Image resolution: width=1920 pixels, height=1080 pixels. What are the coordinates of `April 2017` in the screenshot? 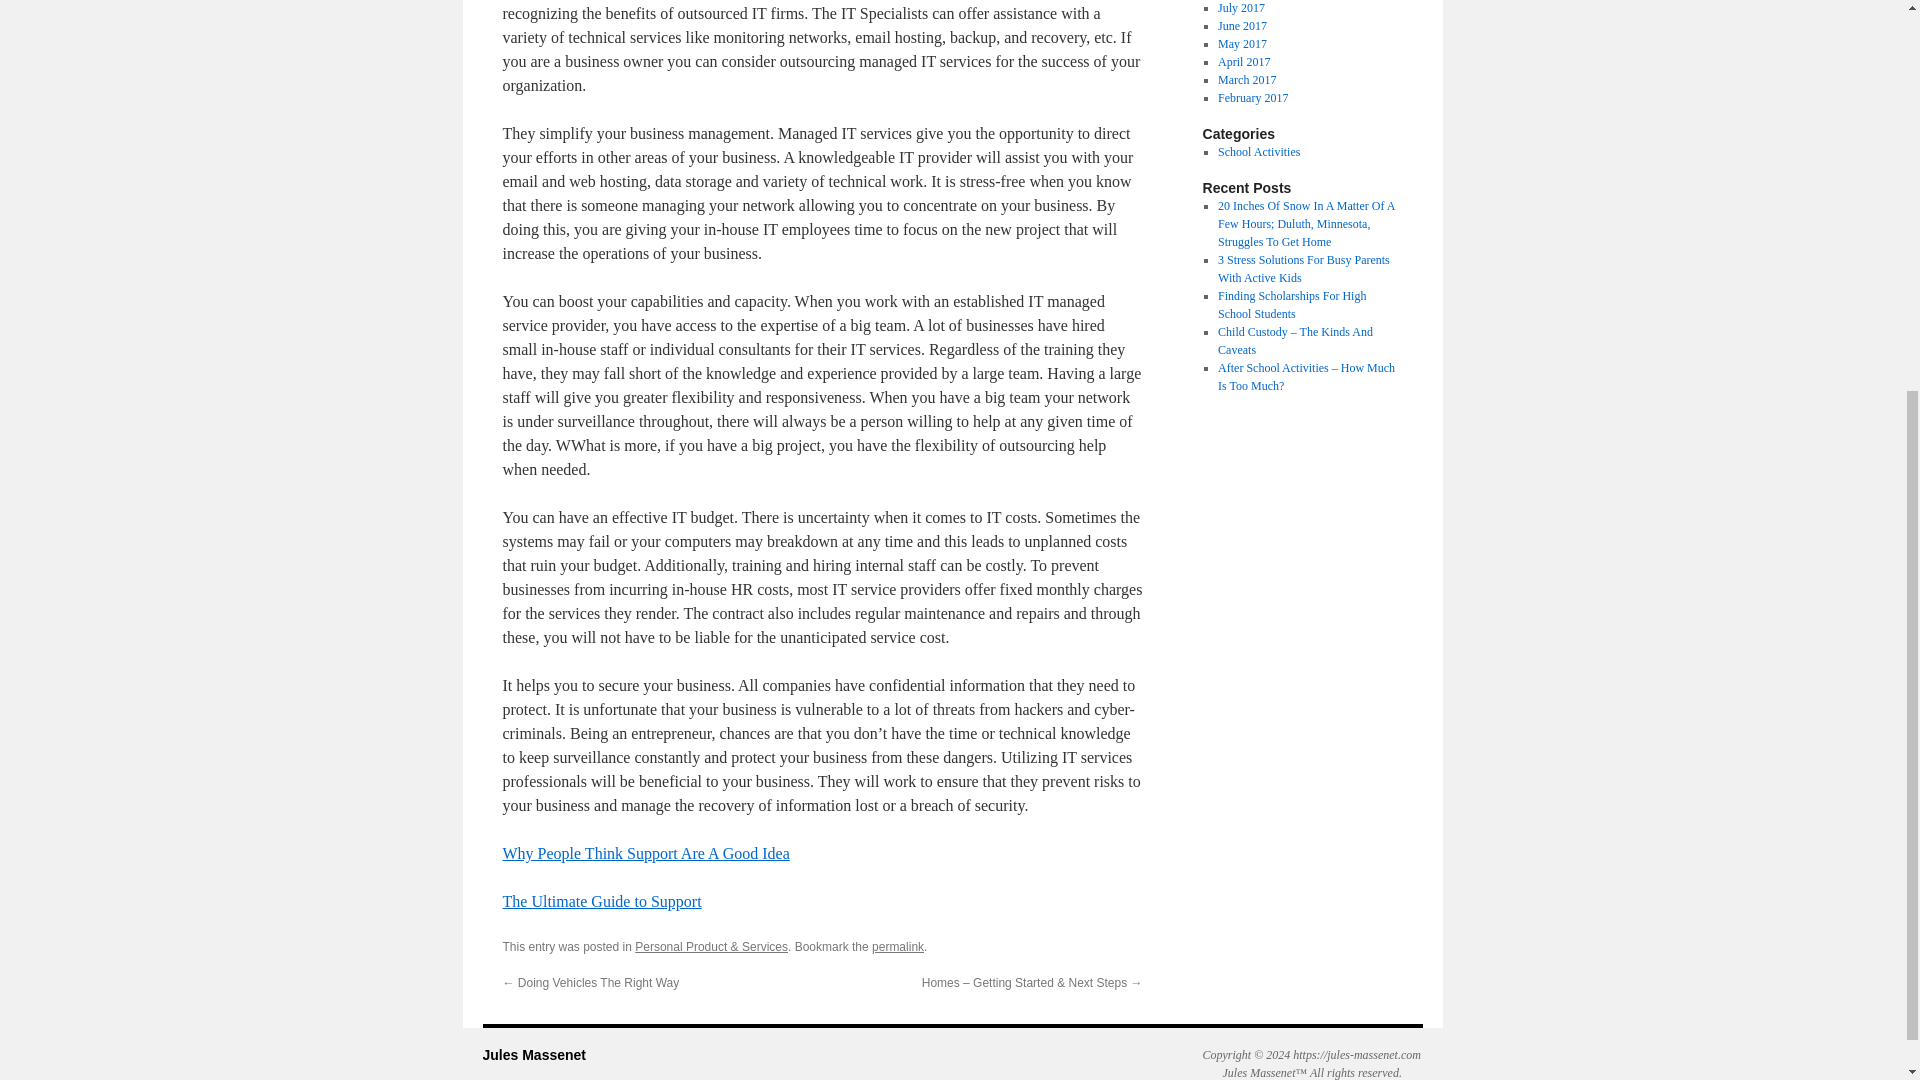 It's located at (1243, 62).